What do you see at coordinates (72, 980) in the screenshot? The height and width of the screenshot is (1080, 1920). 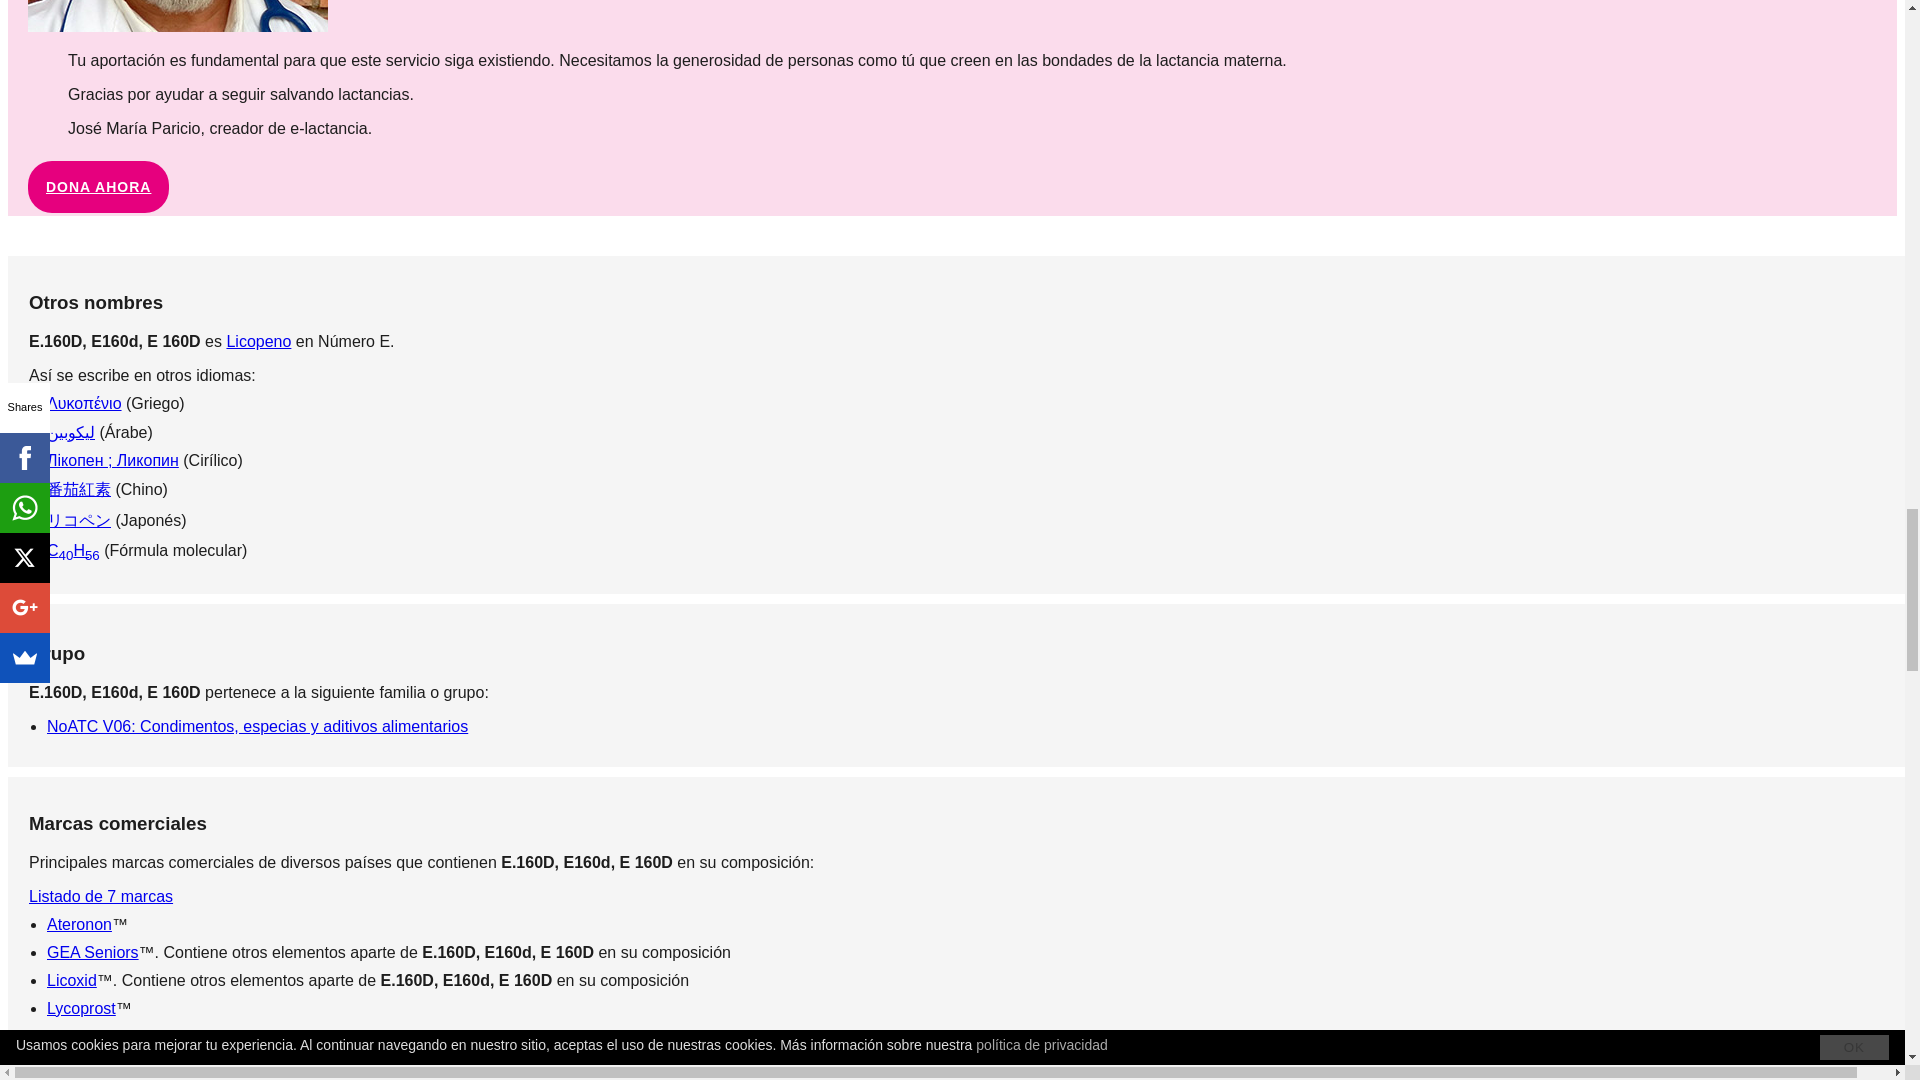 I see `Licoxid` at bounding box center [72, 980].